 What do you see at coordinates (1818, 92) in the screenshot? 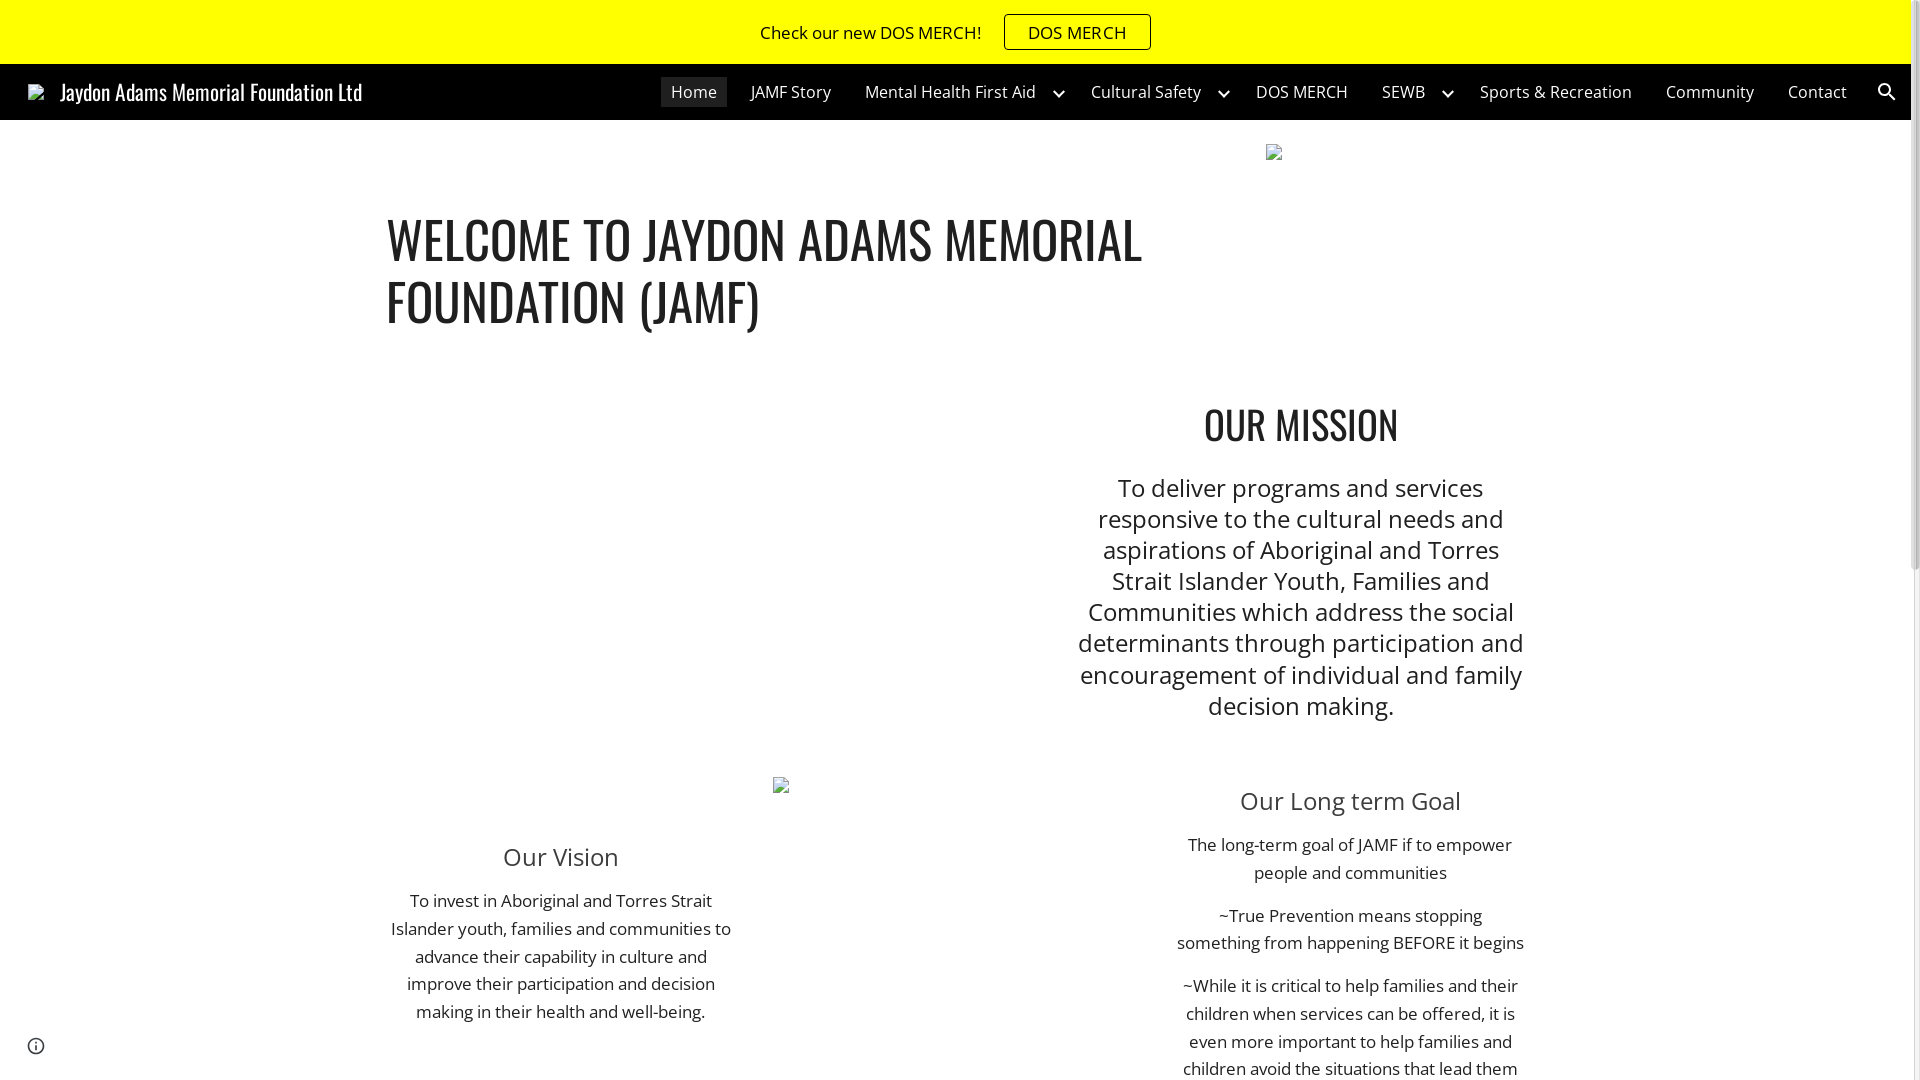
I see `Contact` at bounding box center [1818, 92].